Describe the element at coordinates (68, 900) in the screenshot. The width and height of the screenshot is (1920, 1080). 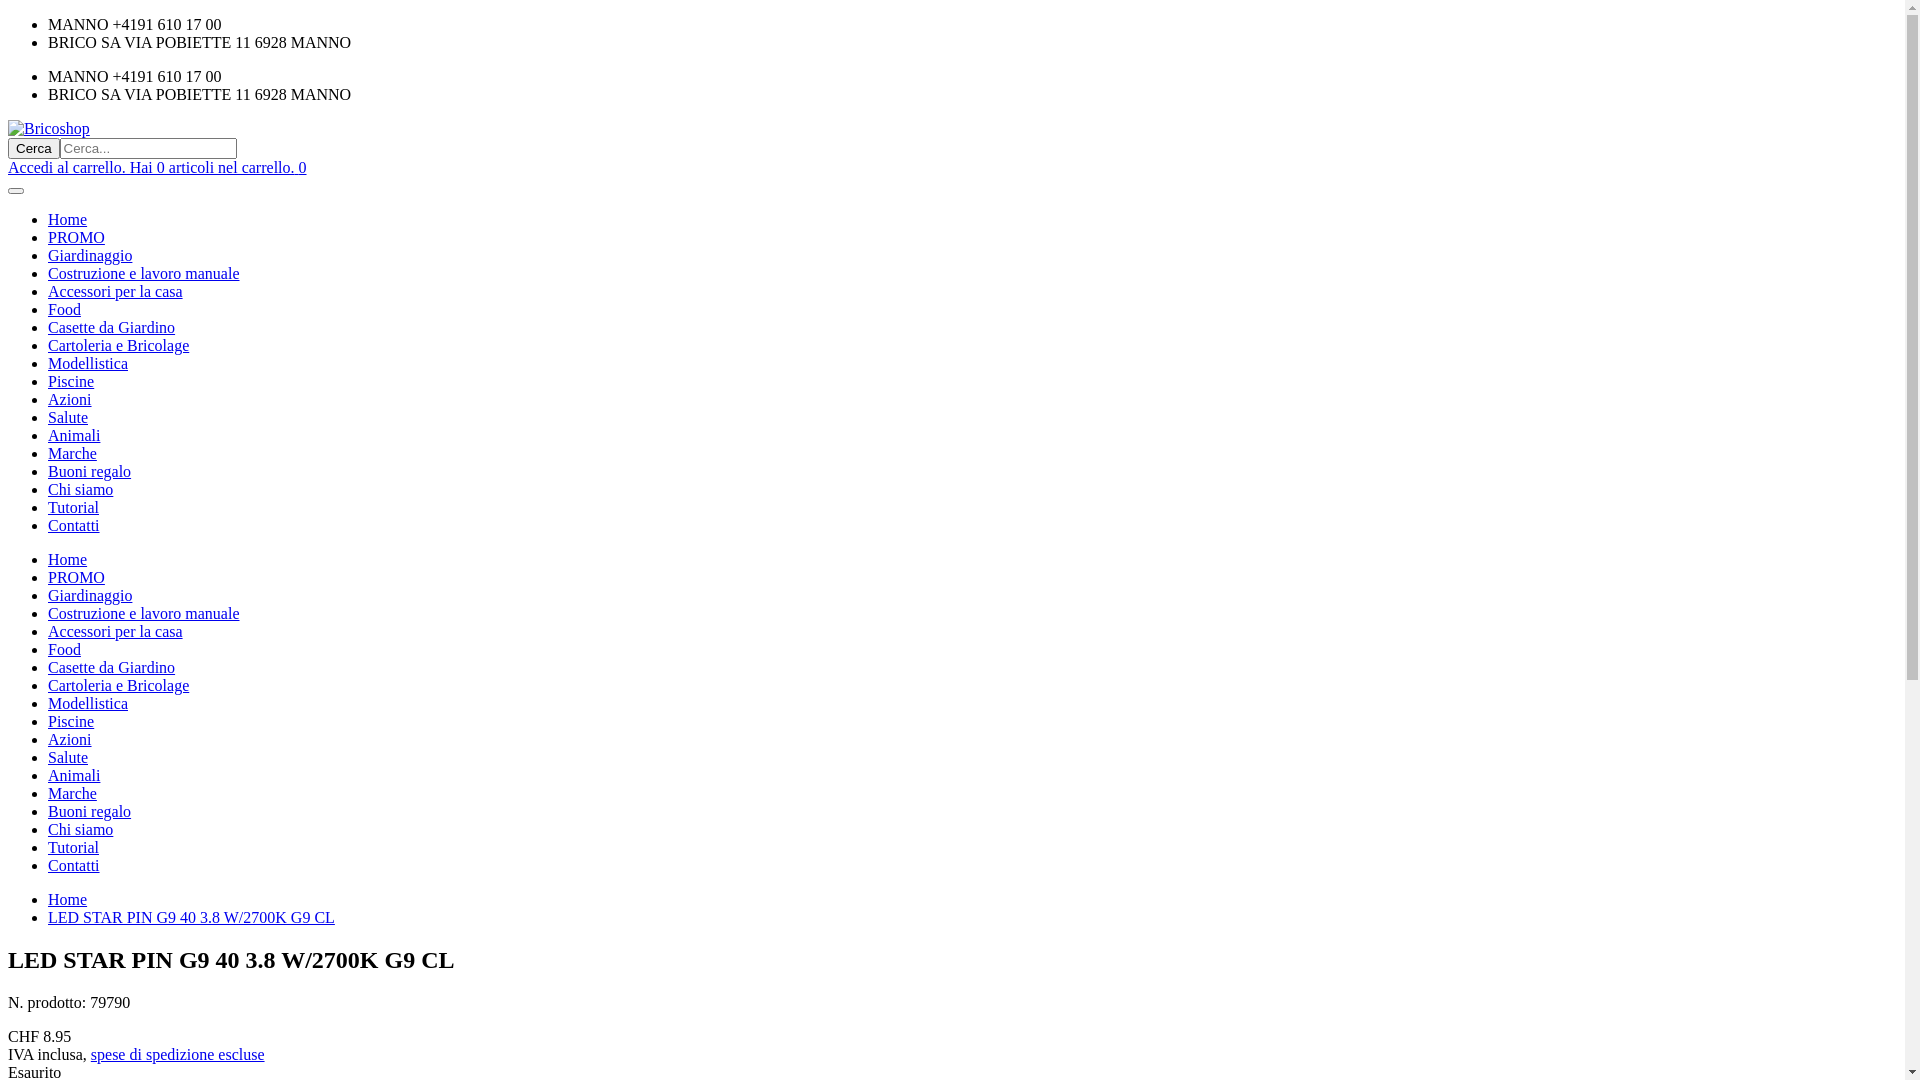
I see `Home` at that location.